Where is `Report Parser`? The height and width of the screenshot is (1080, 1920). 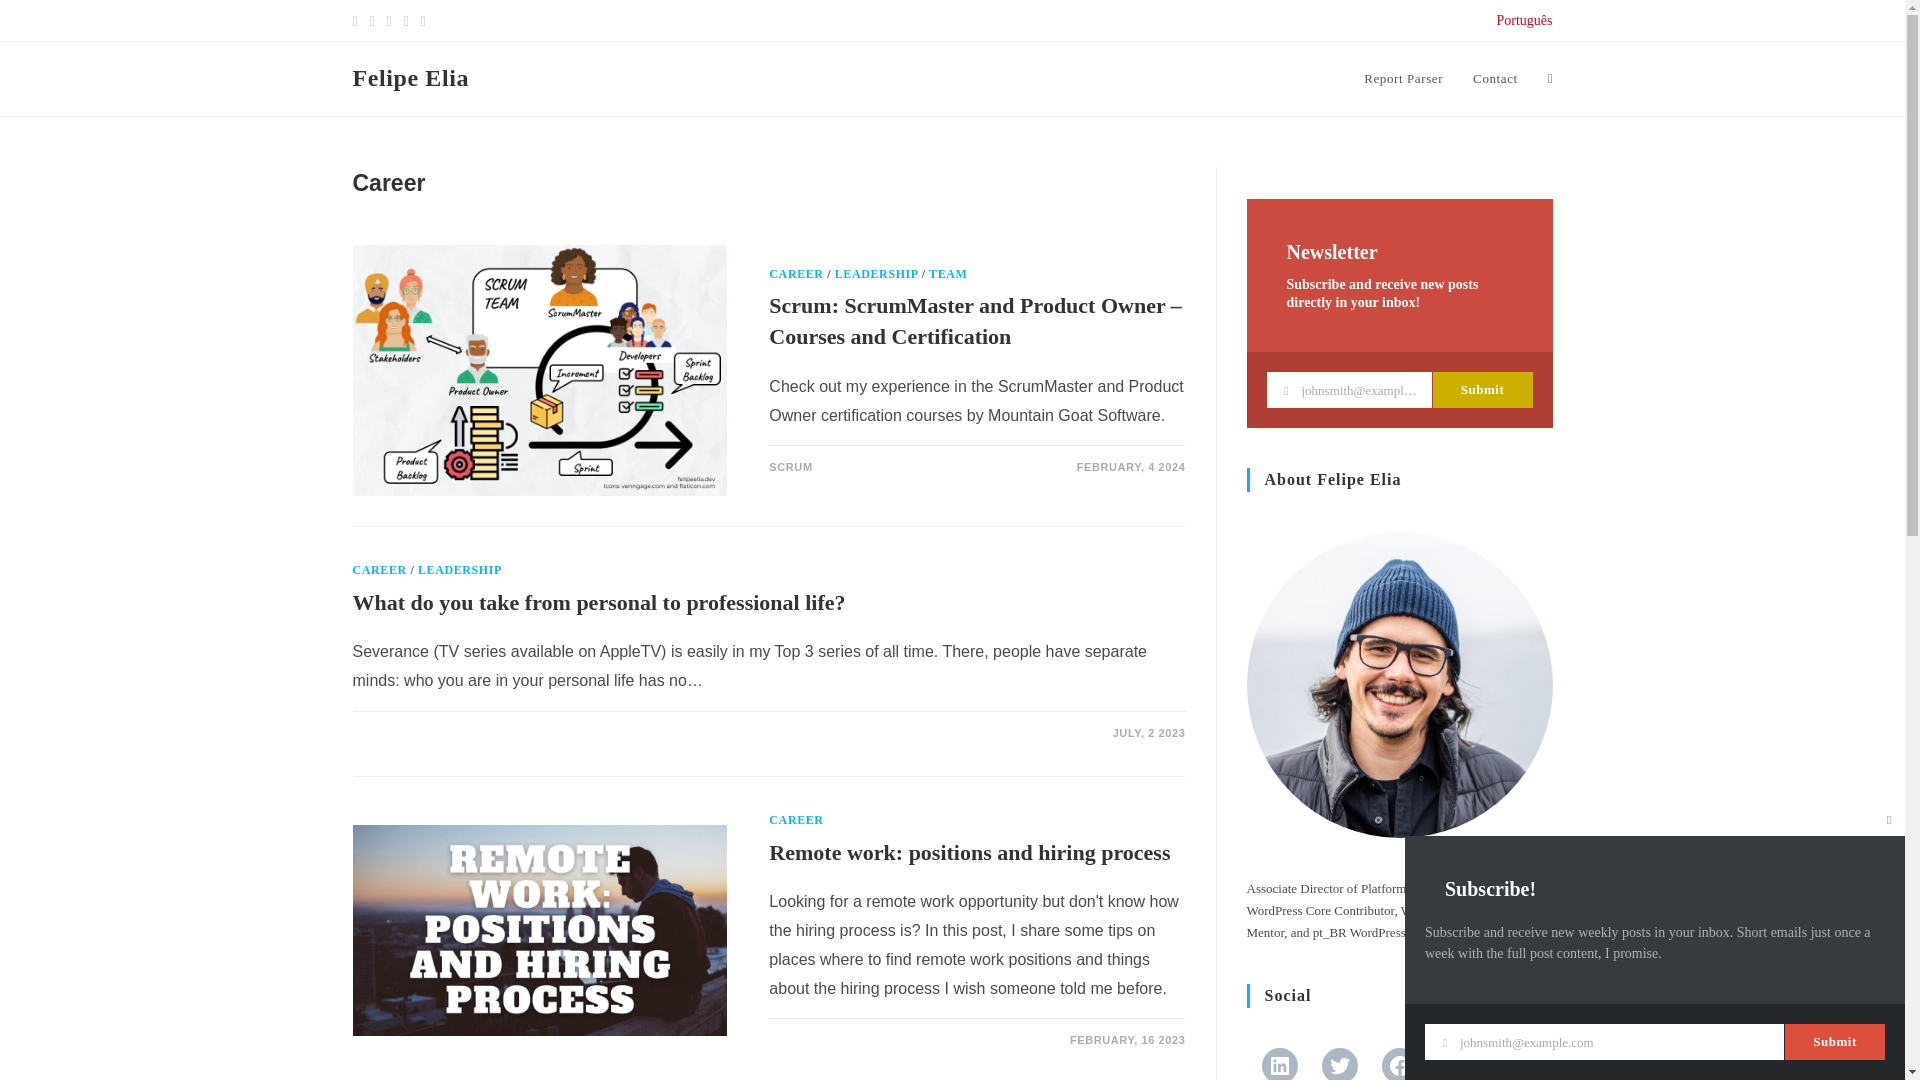 Report Parser is located at coordinates (1403, 78).